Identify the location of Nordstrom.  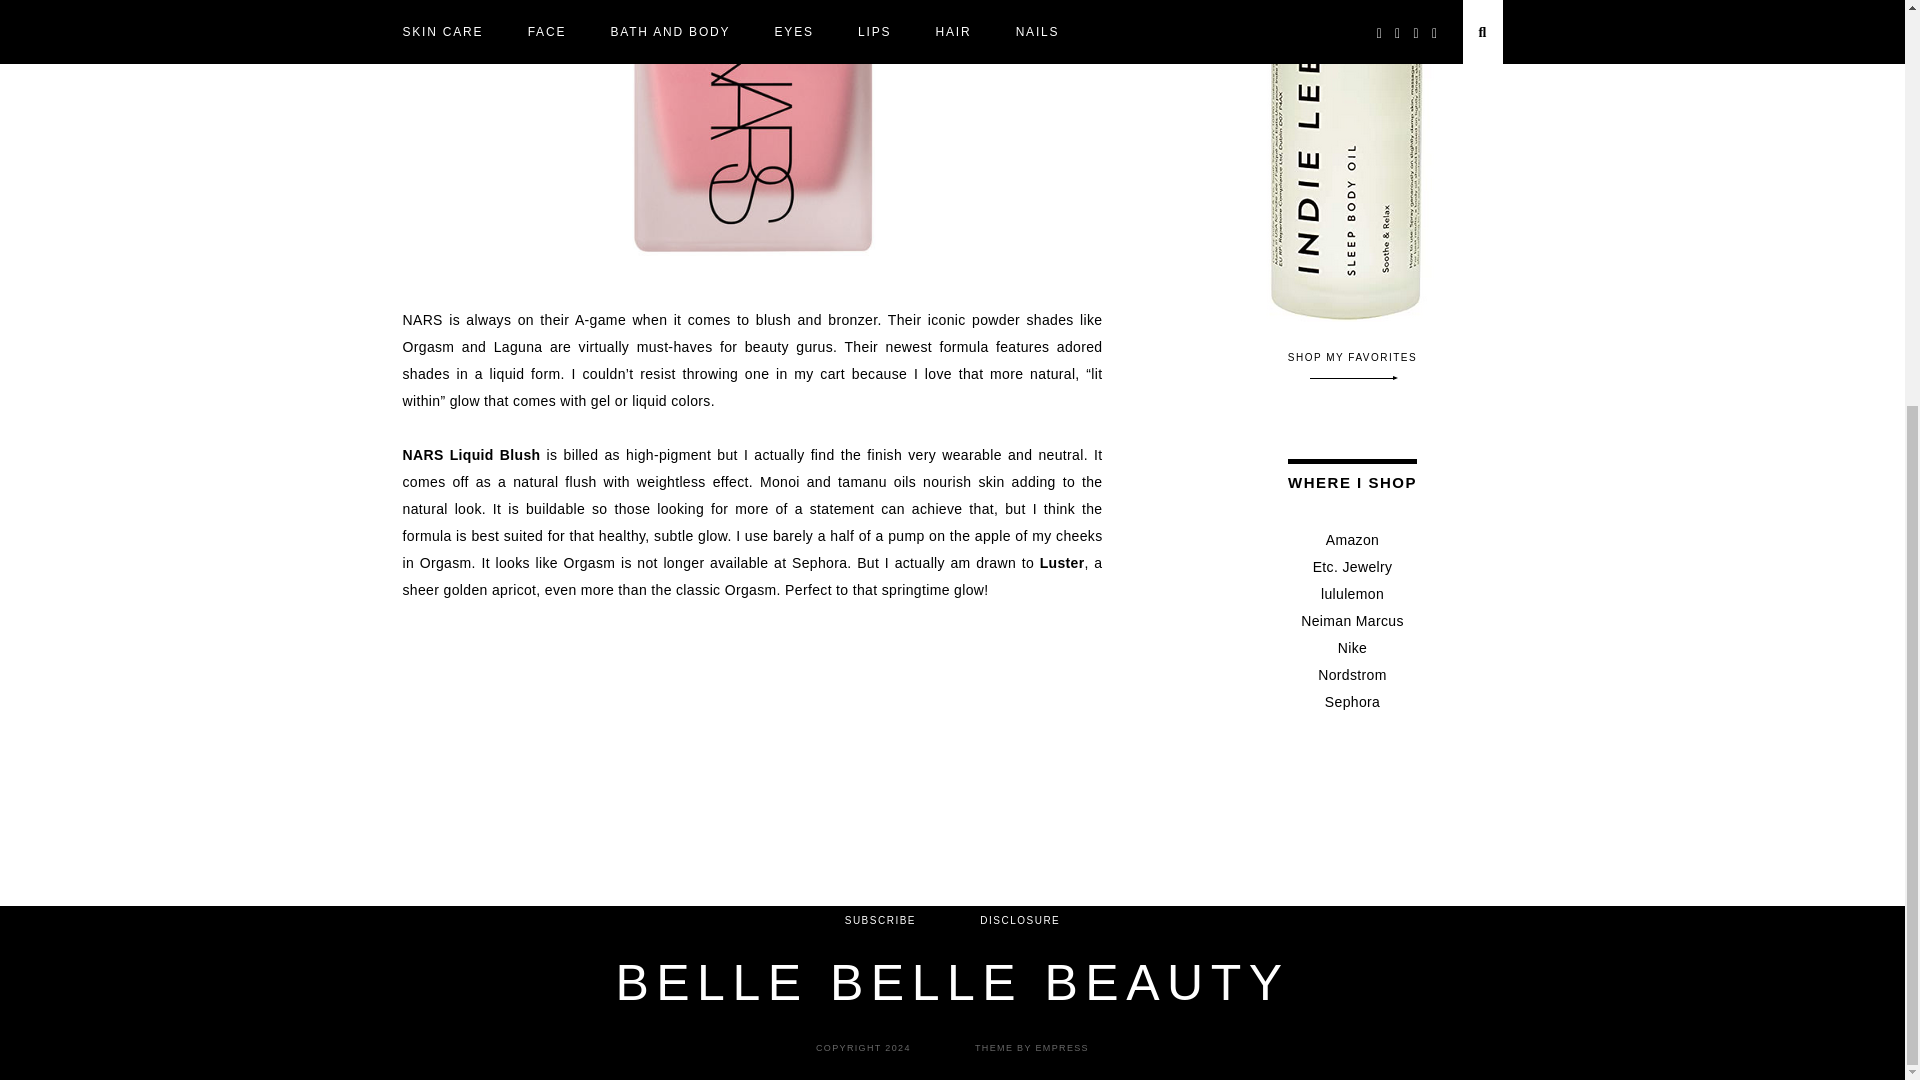
(1352, 674).